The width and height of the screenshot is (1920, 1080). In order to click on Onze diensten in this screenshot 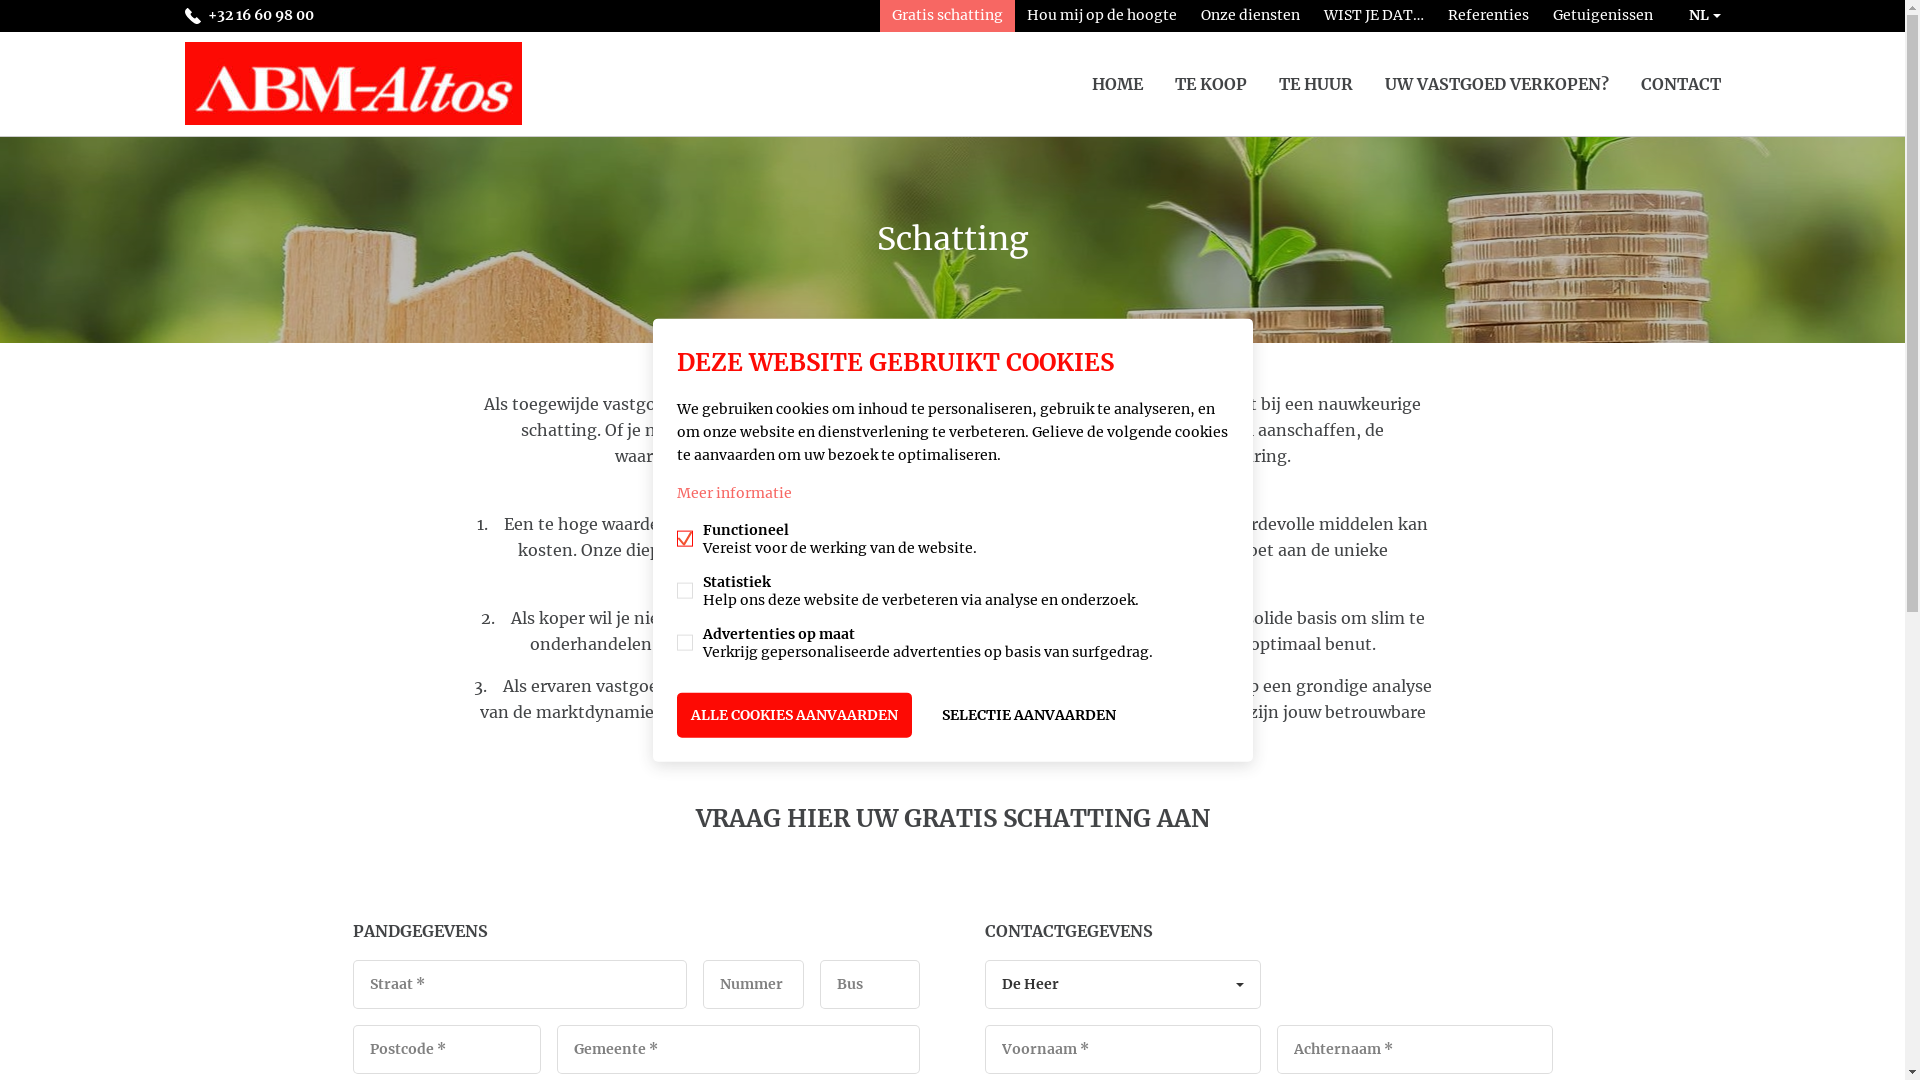, I will do `click(1250, 16)`.